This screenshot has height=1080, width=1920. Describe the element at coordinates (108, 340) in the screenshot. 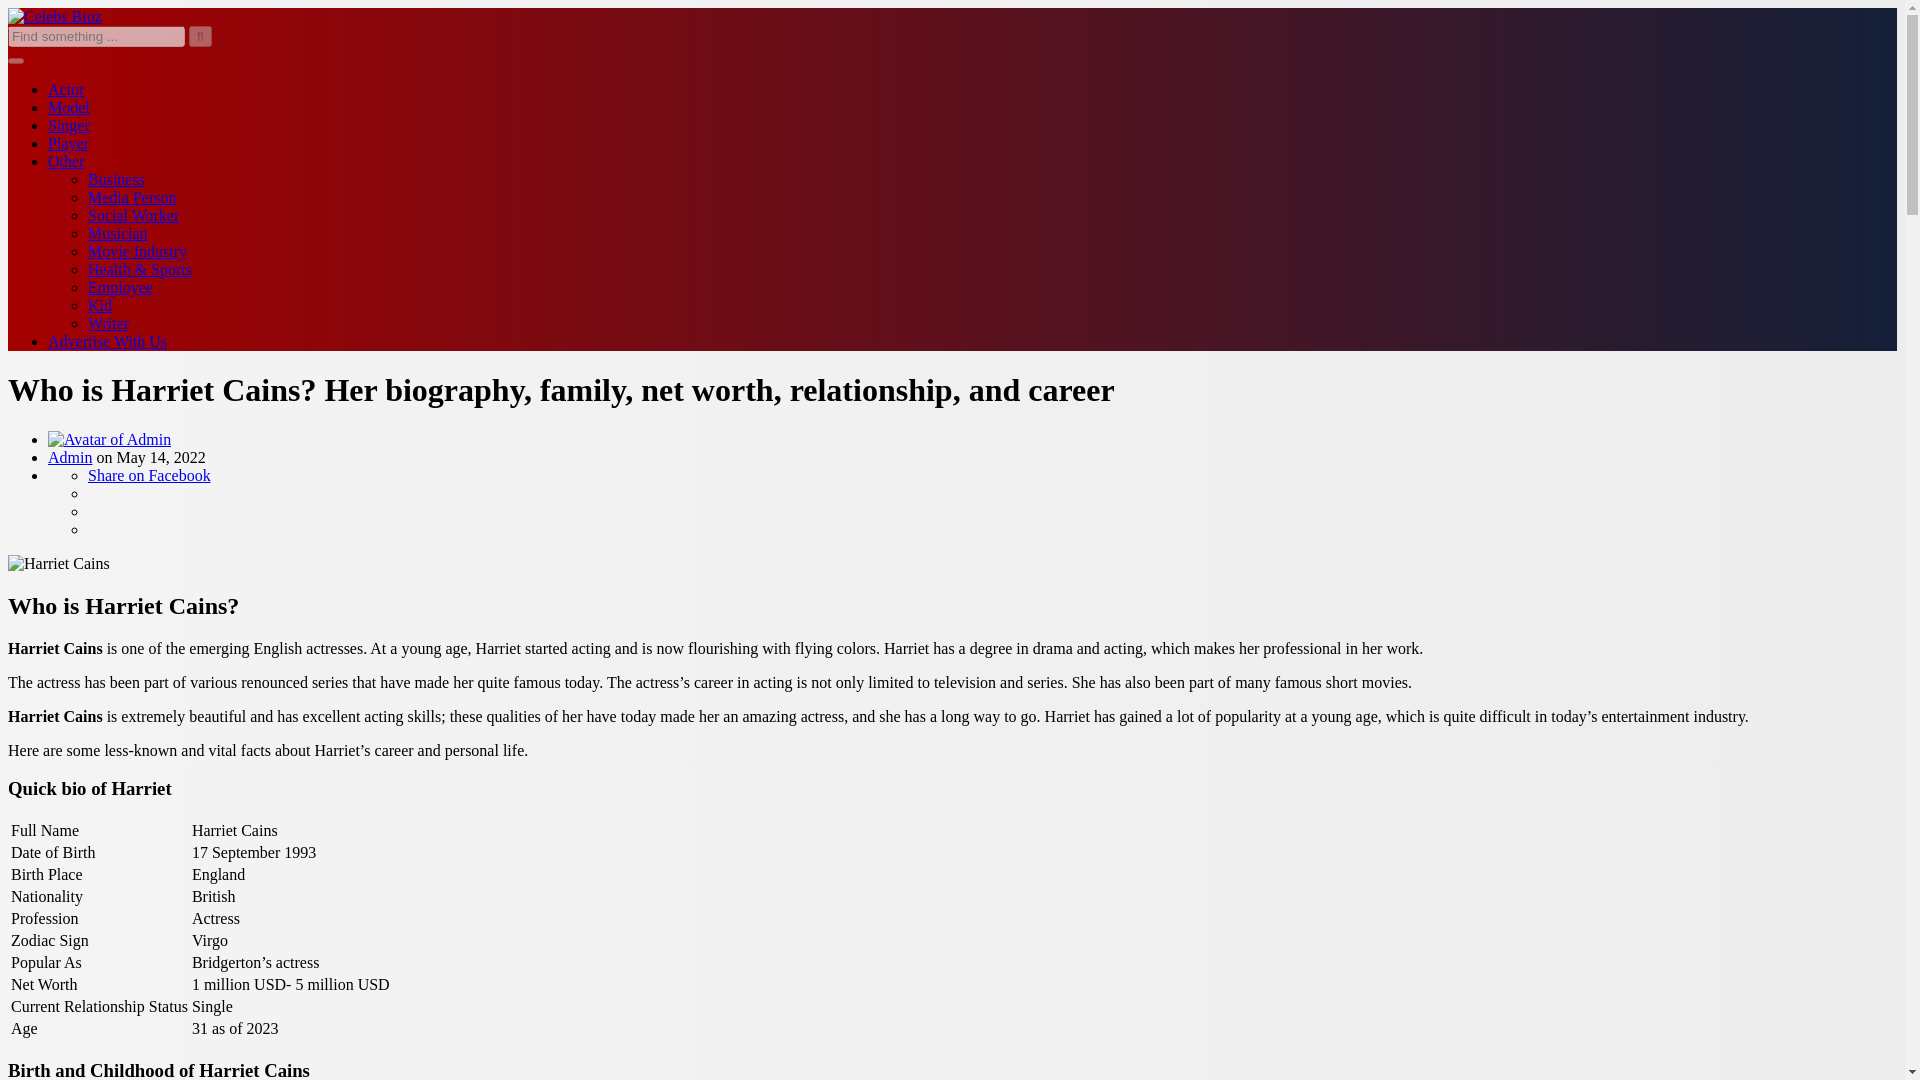

I see `Advertise With Us` at that location.